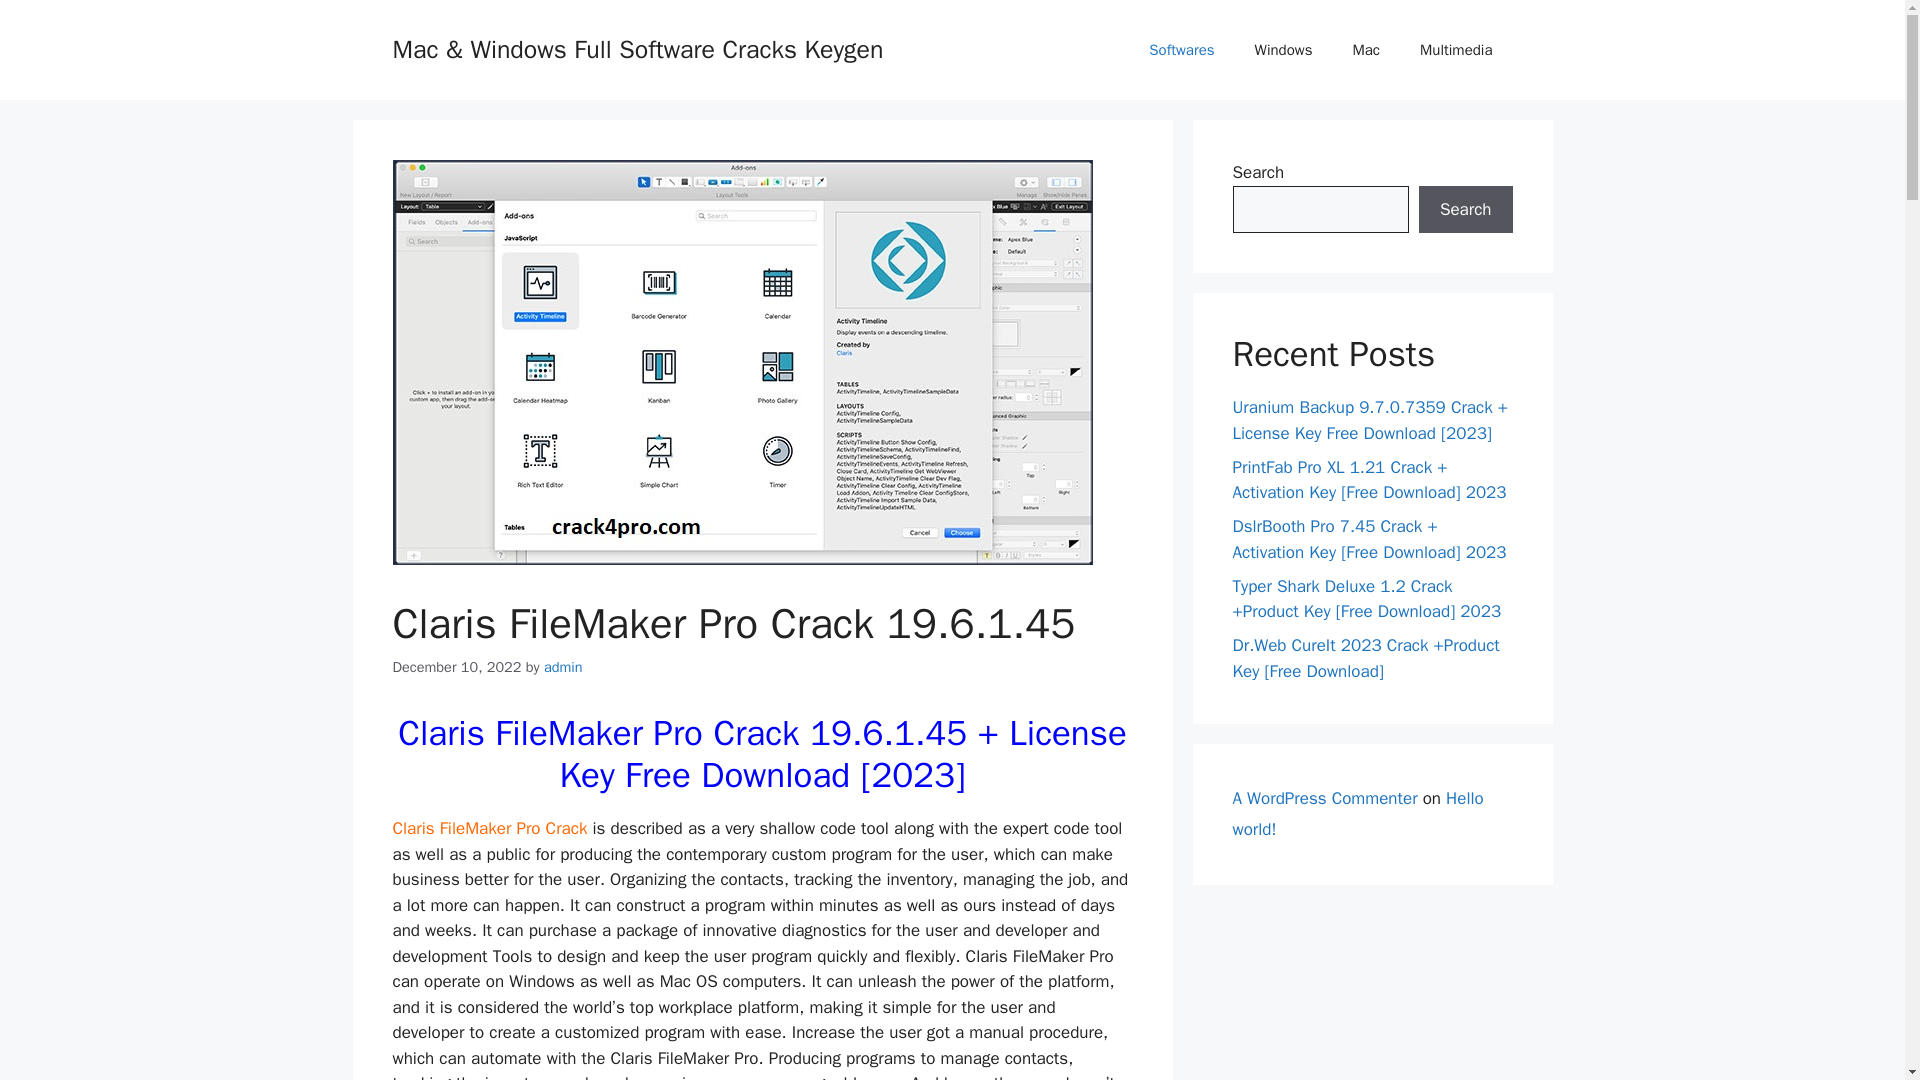 The image size is (1920, 1080). I want to click on Claris FileMaker Pro Crack, so click(489, 828).